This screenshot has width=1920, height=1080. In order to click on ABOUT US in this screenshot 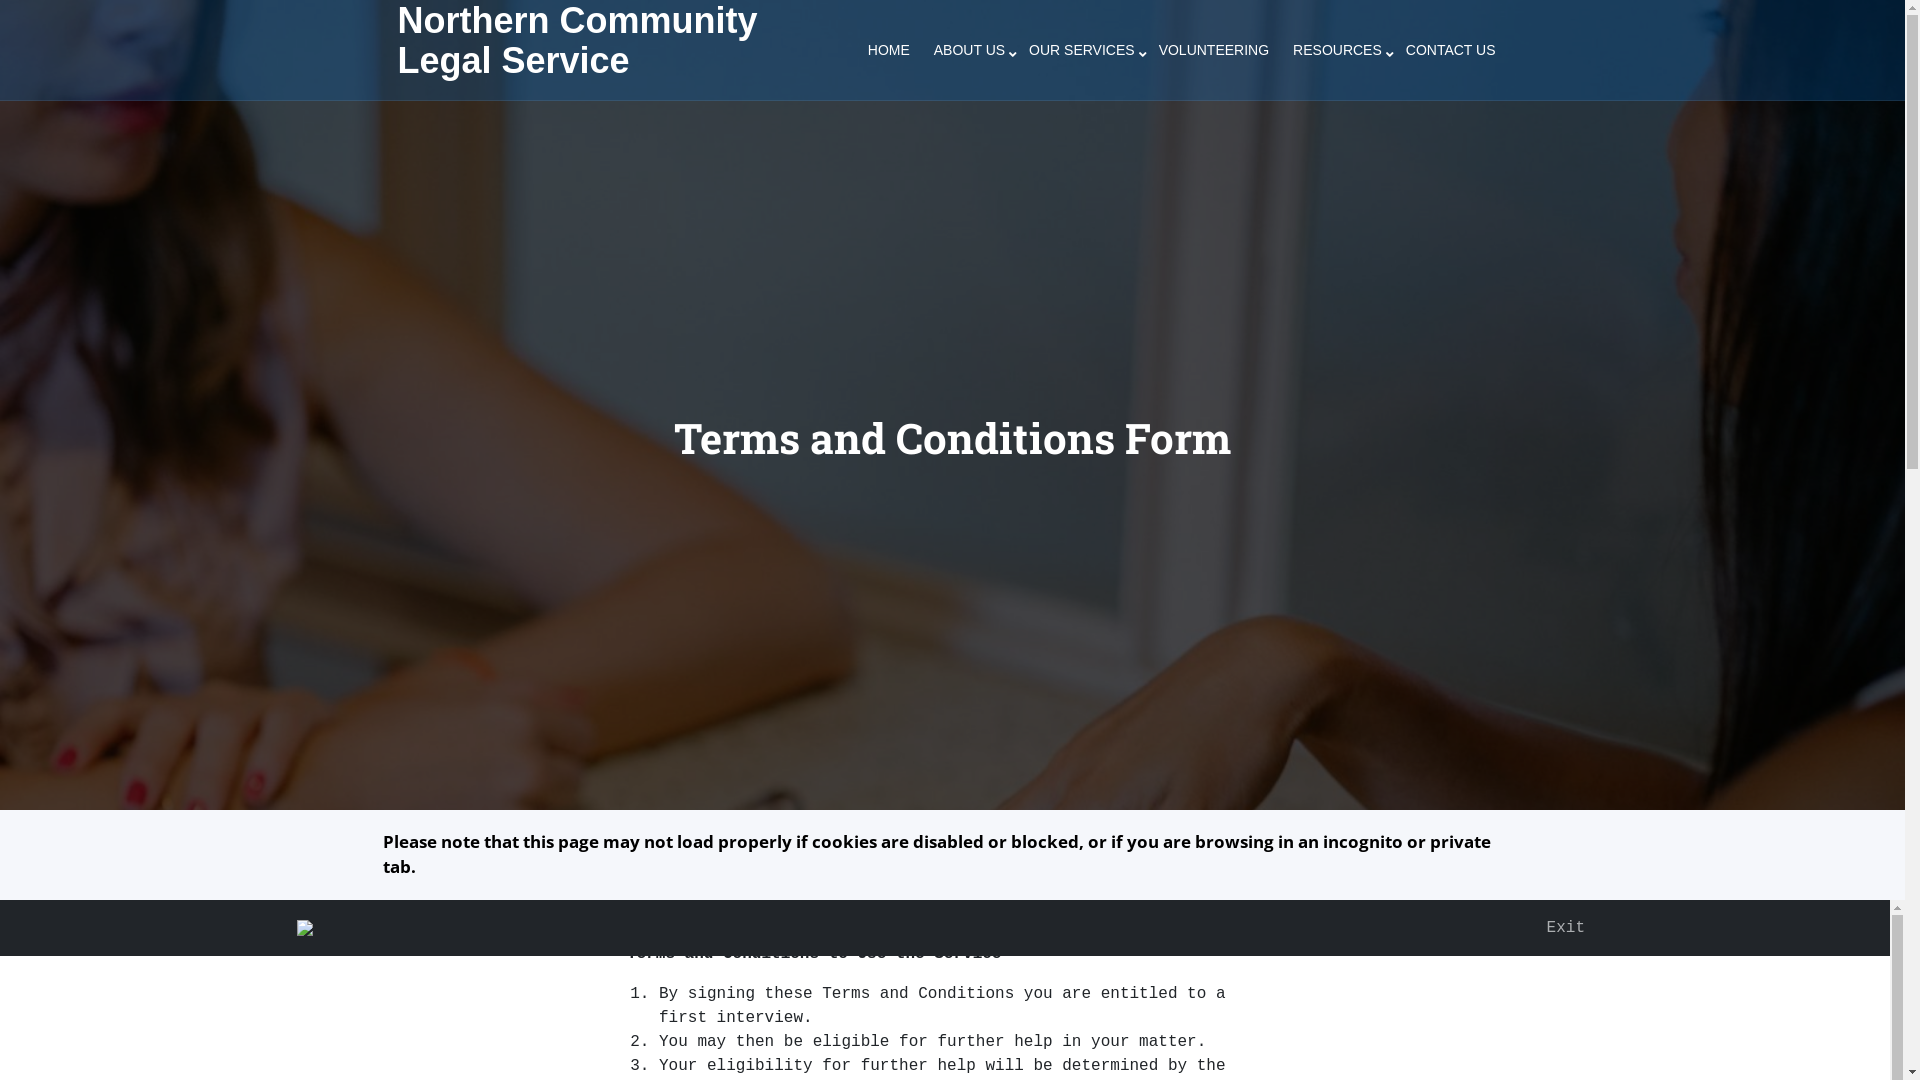, I will do `click(970, 50)`.